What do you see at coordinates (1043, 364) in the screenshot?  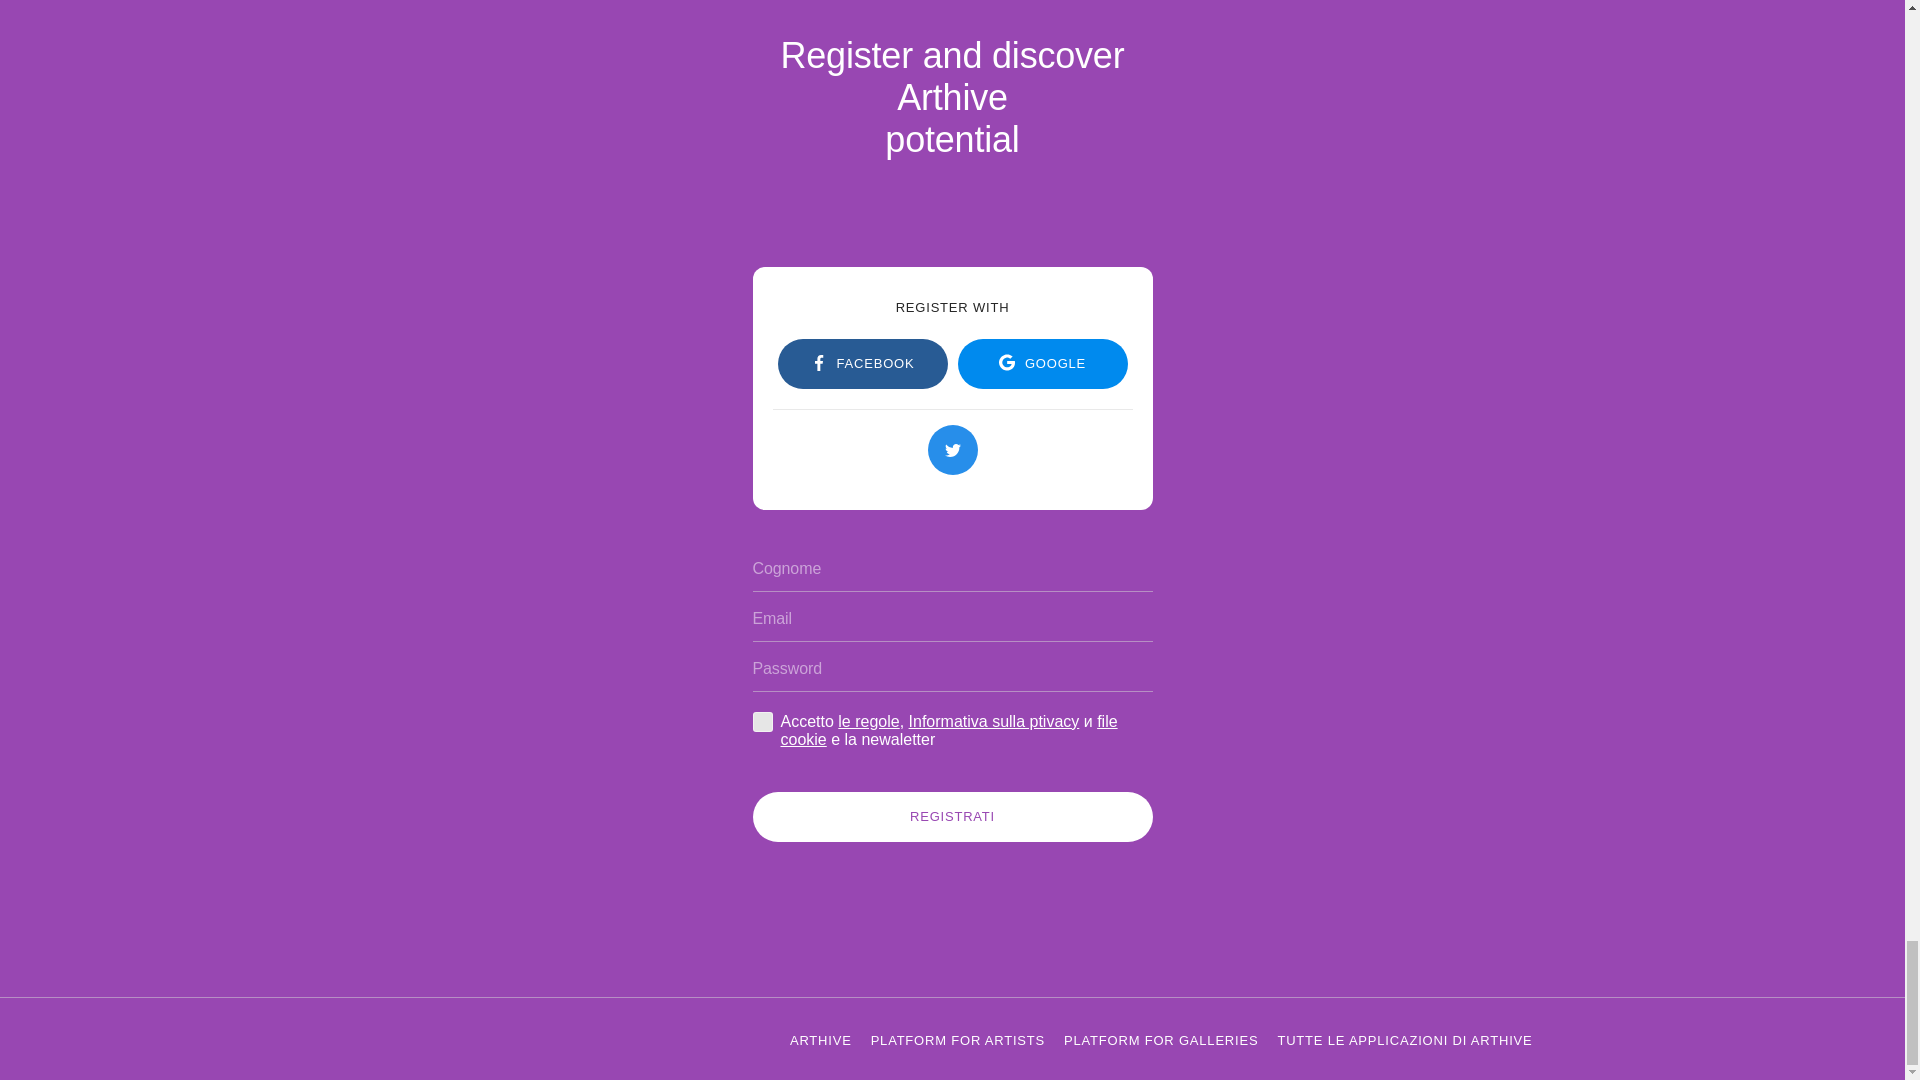 I see `GOOGLE` at bounding box center [1043, 364].